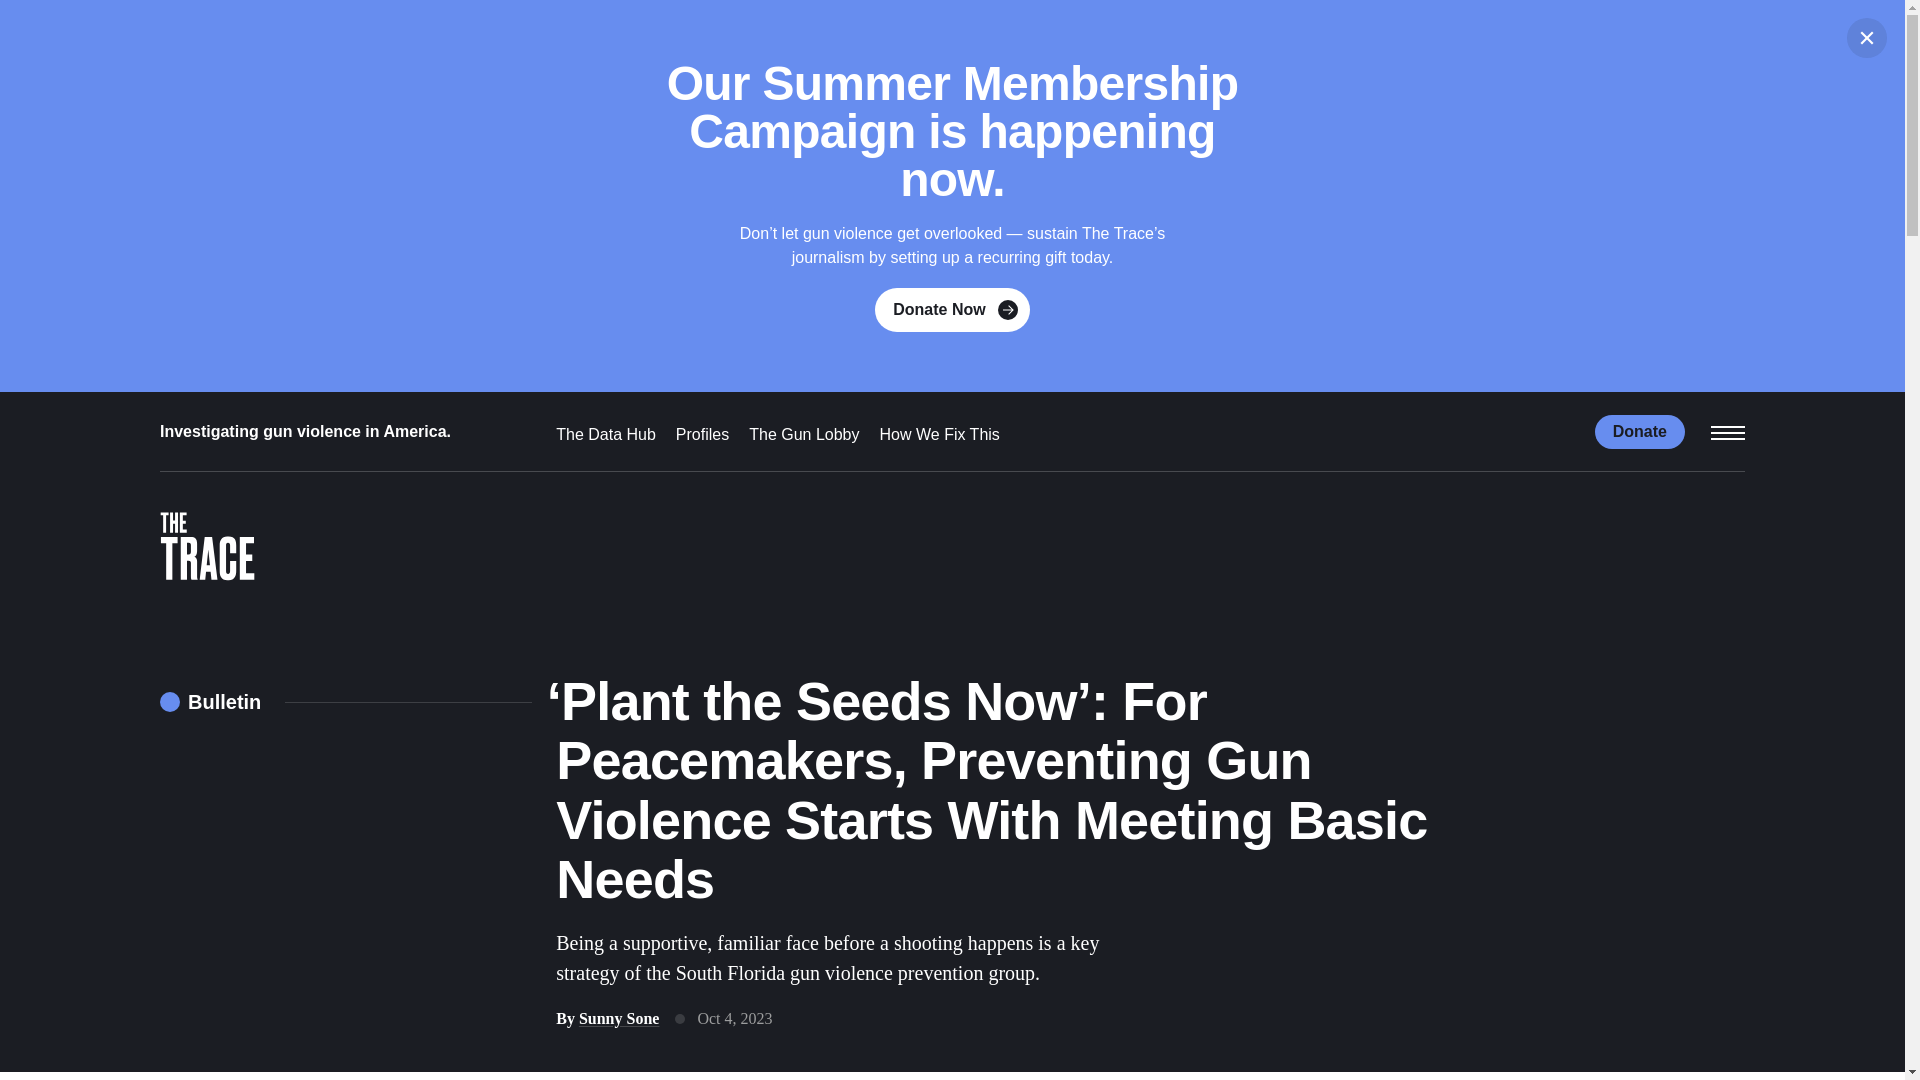 Image resolution: width=1920 pixels, height=1080 pixels. What do you see at coordinates (620, 1018) in the screenshot?
I see `Sunny Sone` at bounding box center [620, 1018].